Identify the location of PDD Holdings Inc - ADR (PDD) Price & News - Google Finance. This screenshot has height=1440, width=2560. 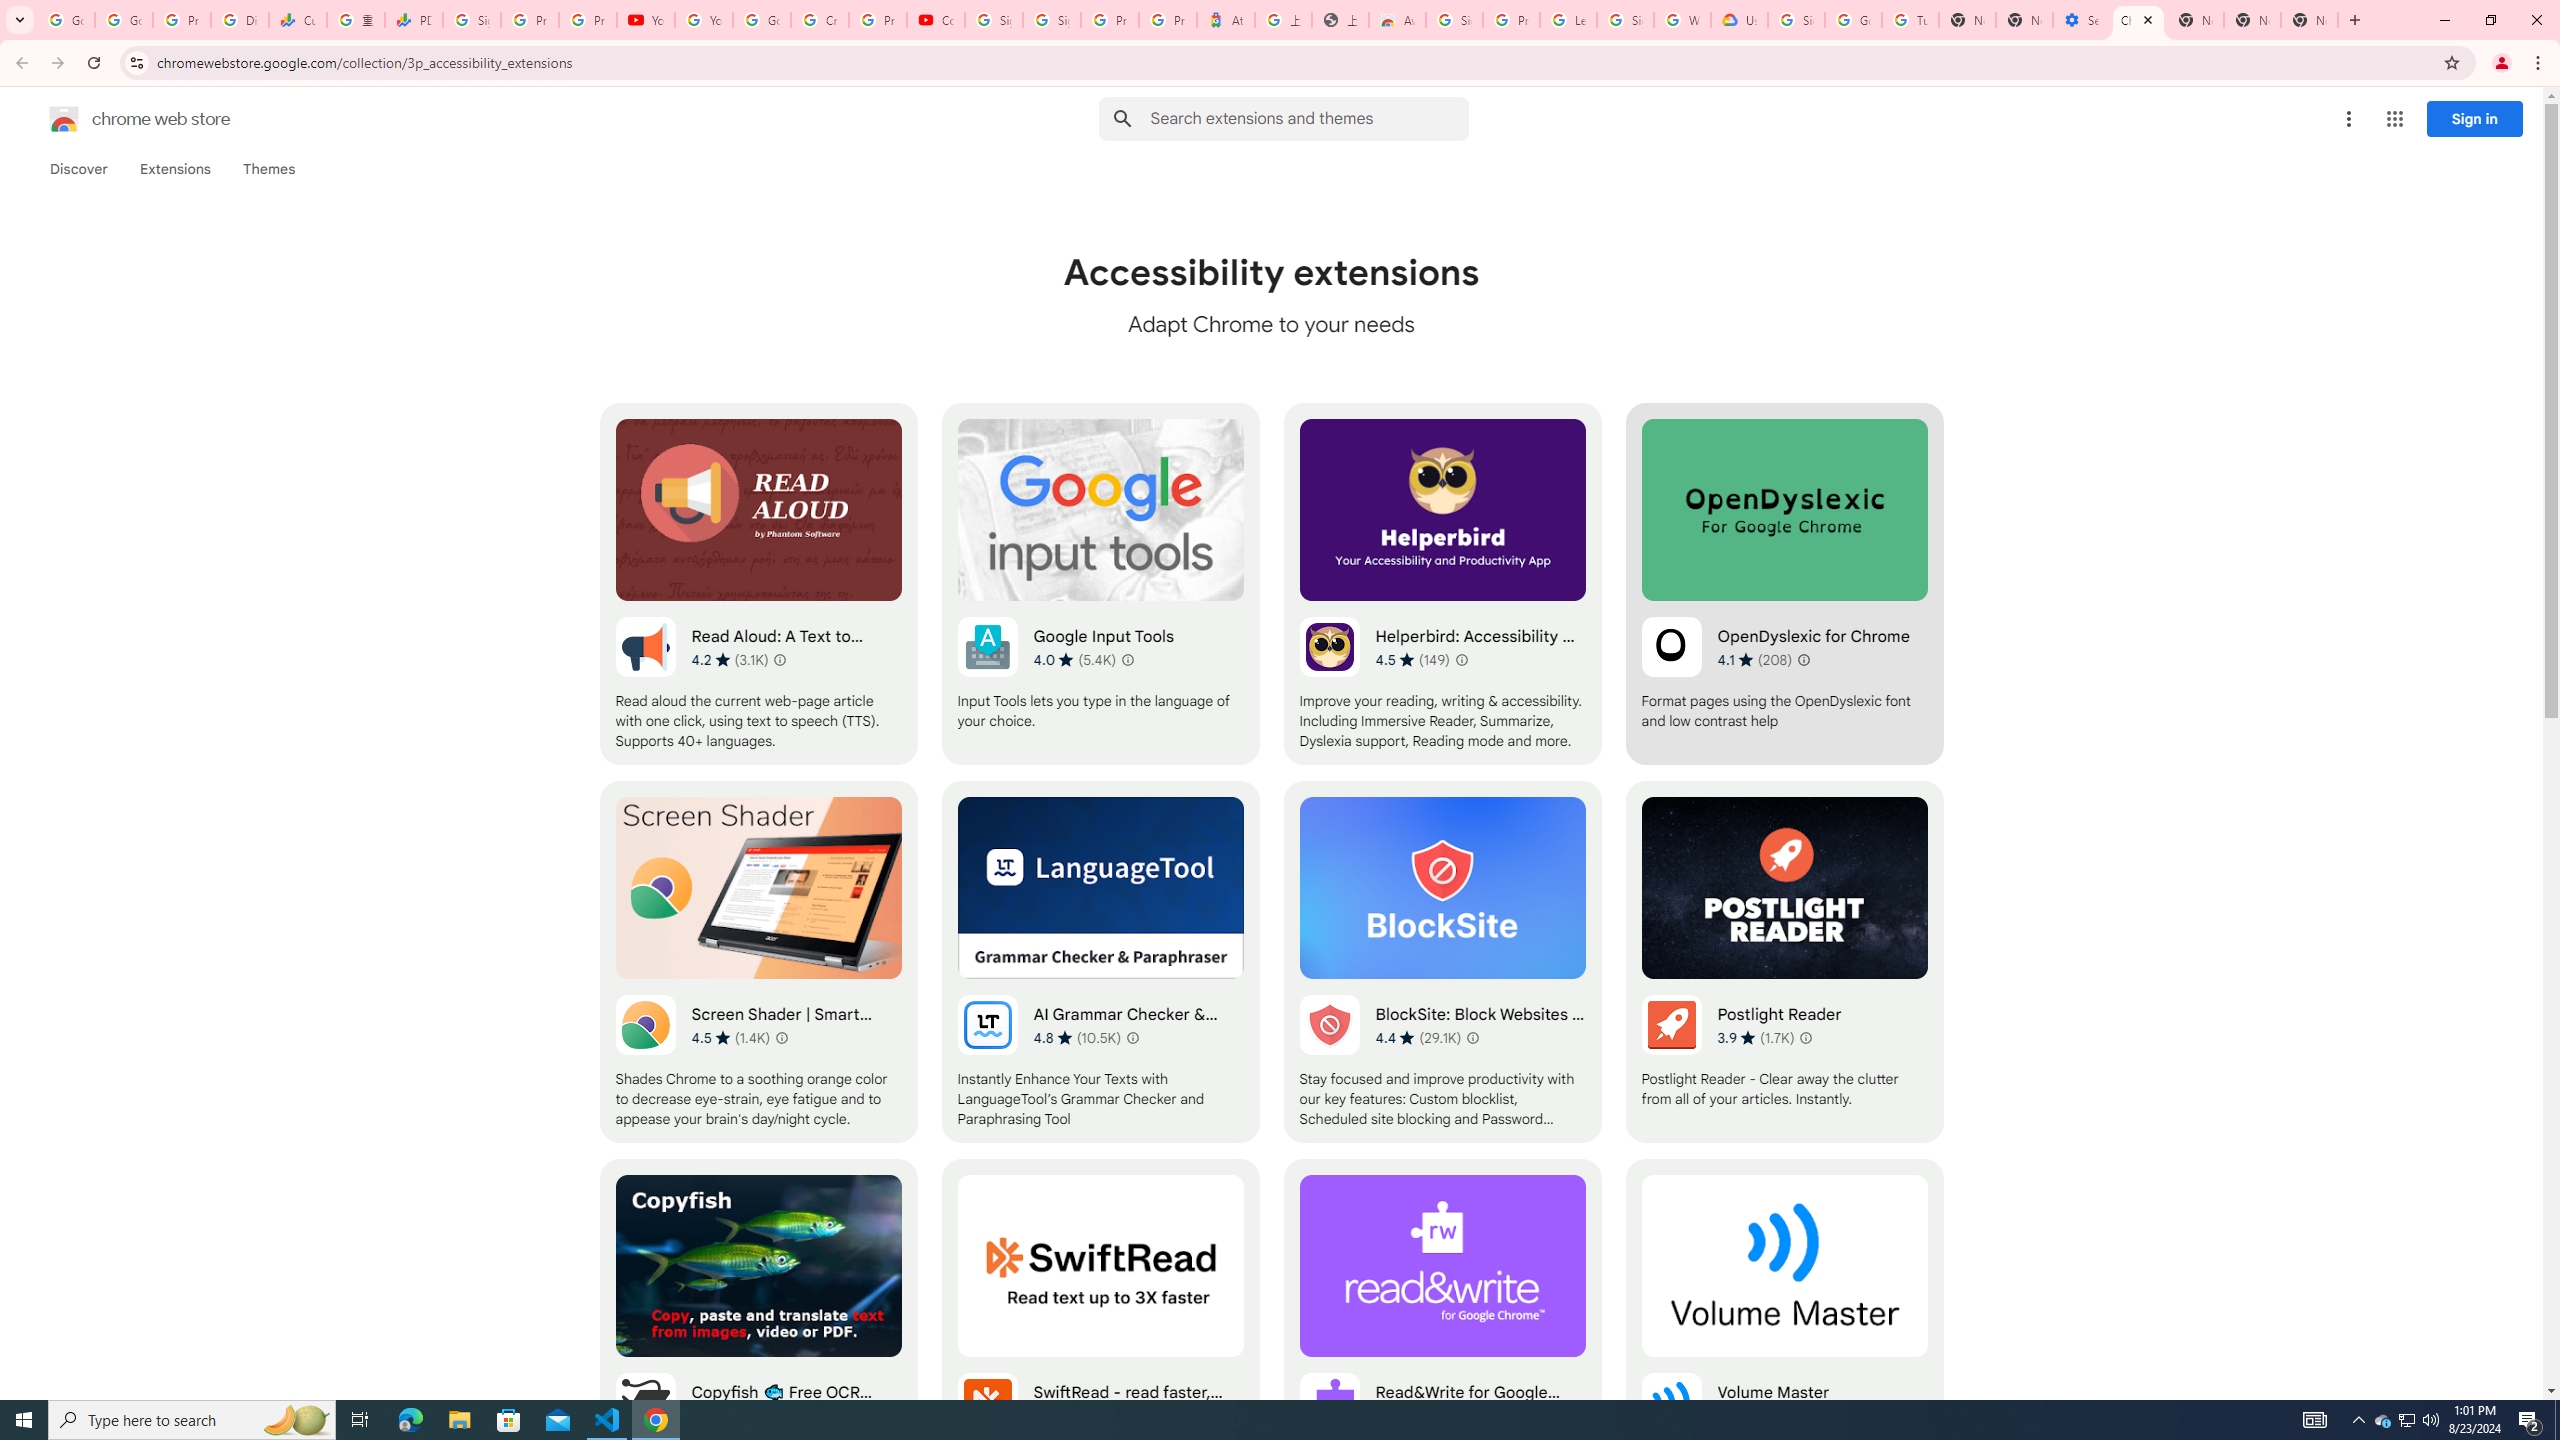
(414, 20).